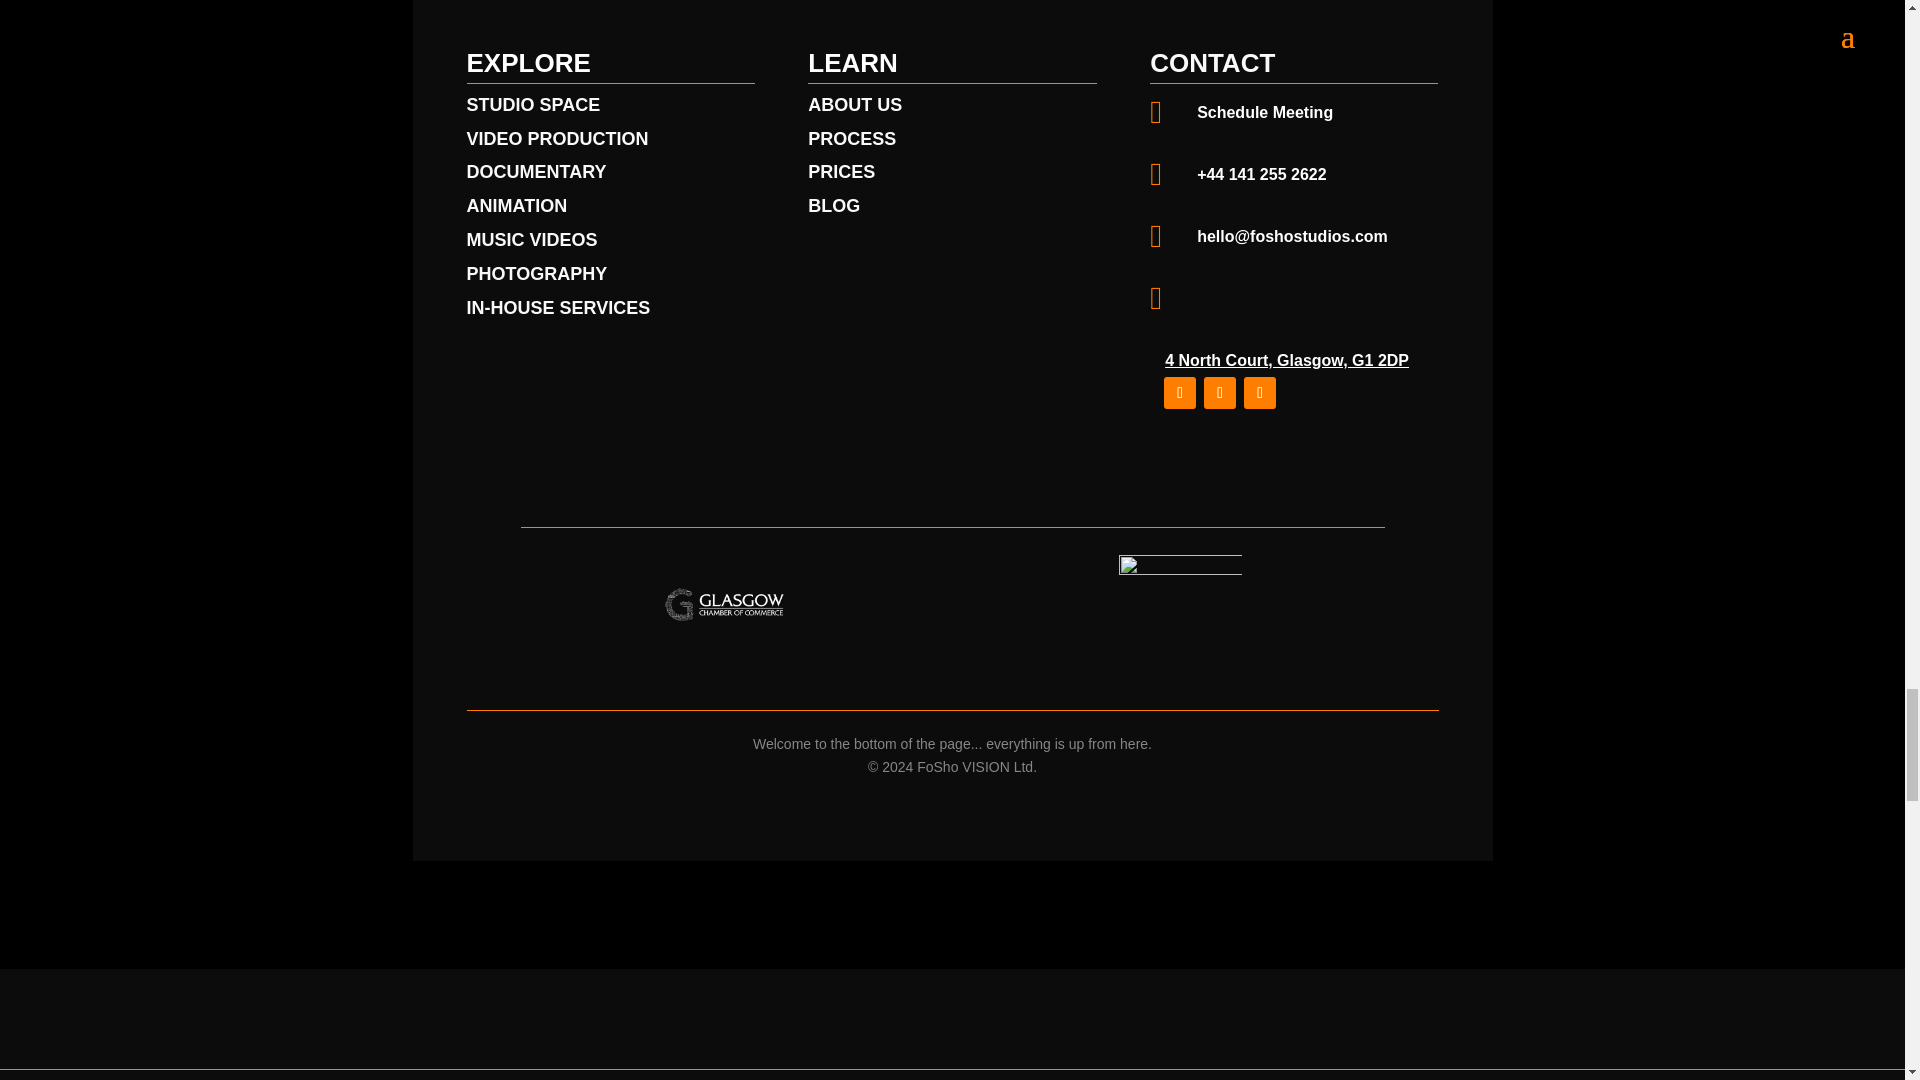 The height and width of the screenshot is (1080, 1920). What do you see at coordinates (1220, 392) in the screenshot?
I see `Follow on Youtube` at bounding box center [1220, 392].